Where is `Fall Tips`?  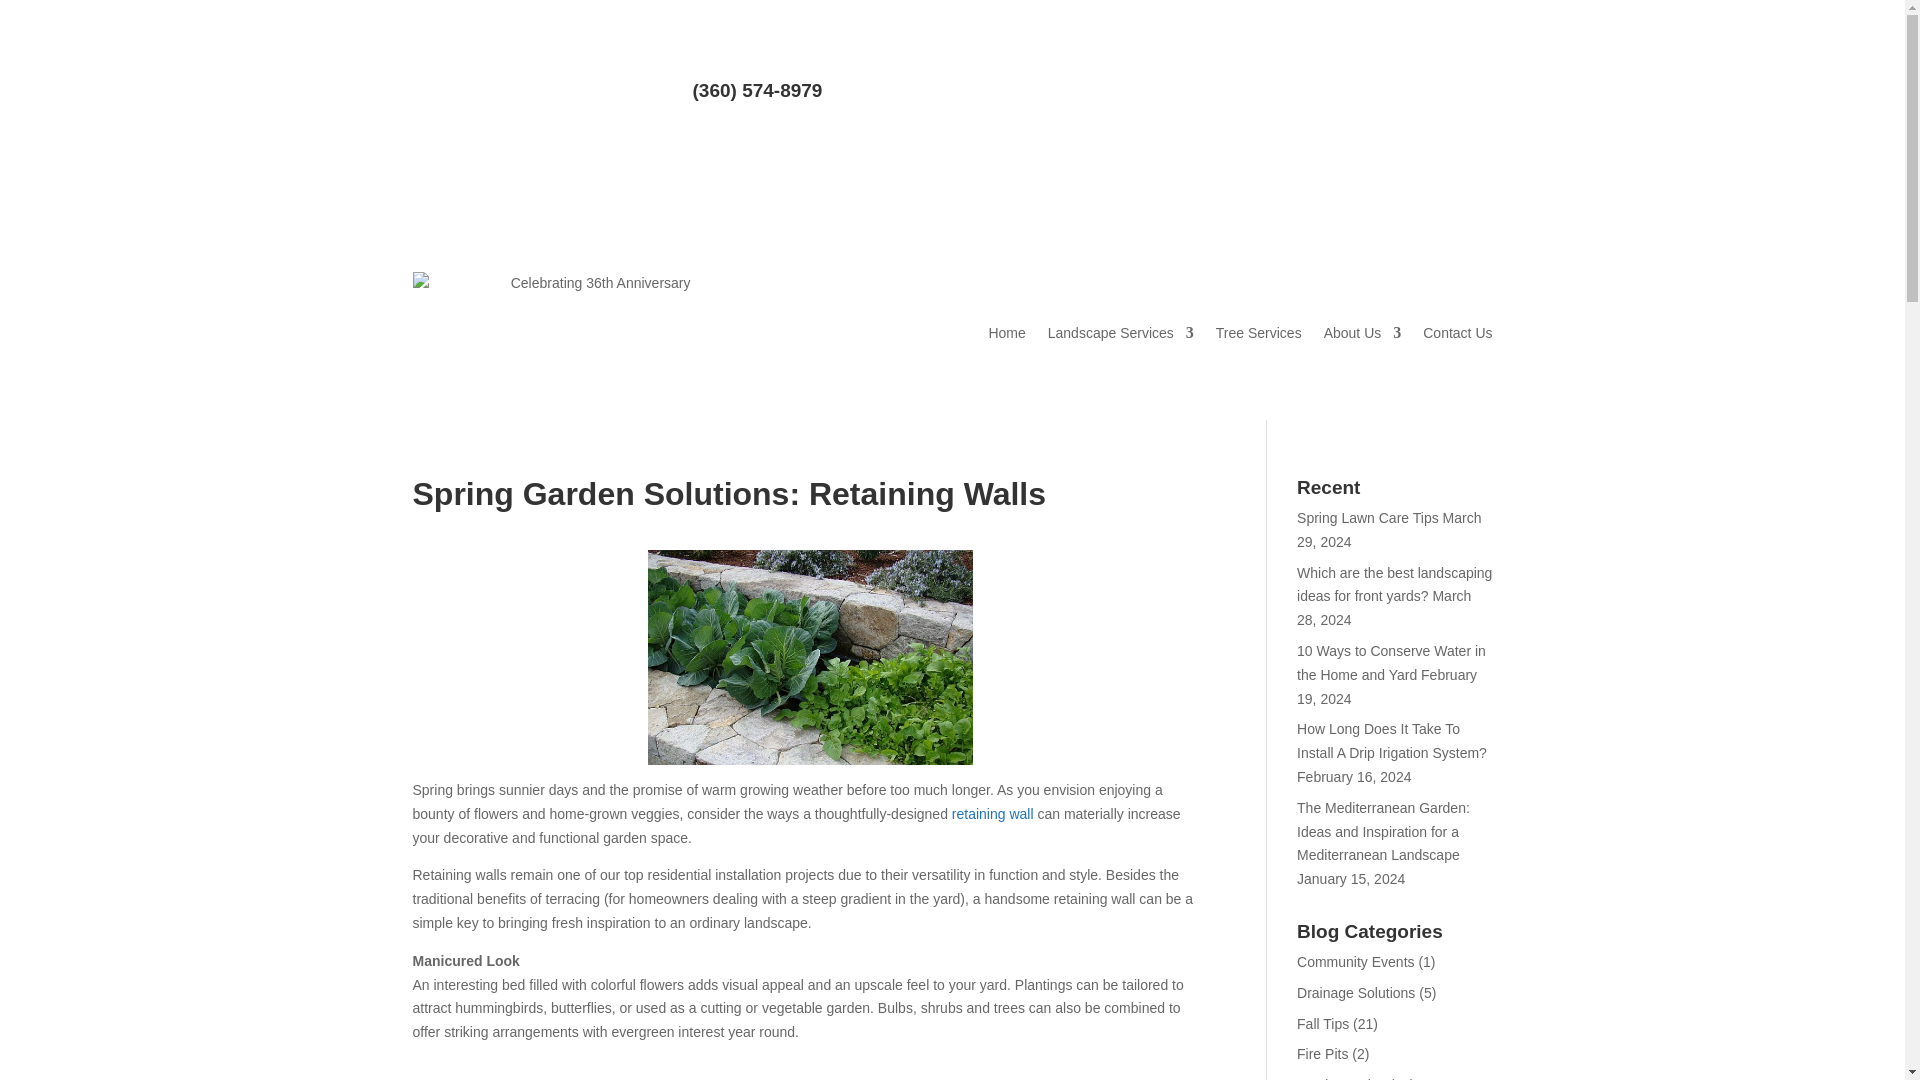
Fall Tips is located at coordinates (1323, 1024).